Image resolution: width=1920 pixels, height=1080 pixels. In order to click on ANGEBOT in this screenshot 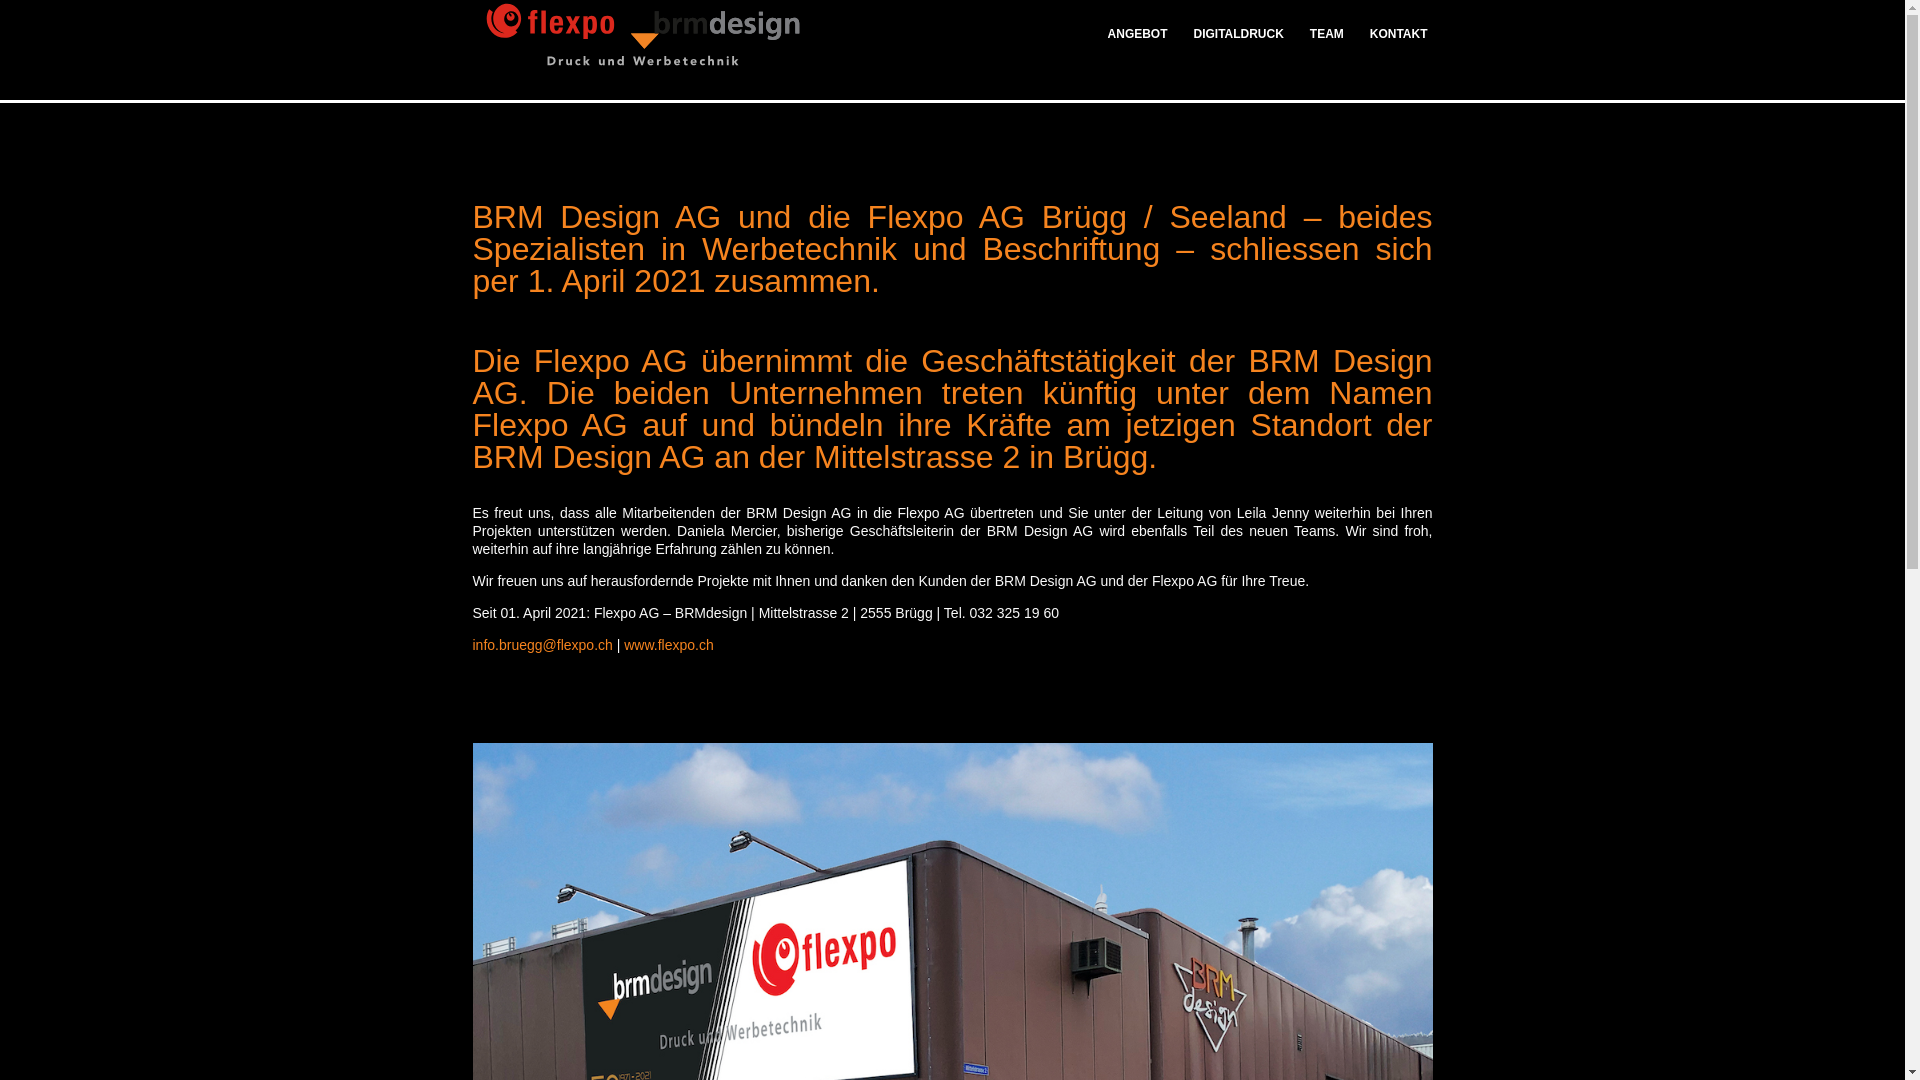, I will do `click(1144, 49)`.